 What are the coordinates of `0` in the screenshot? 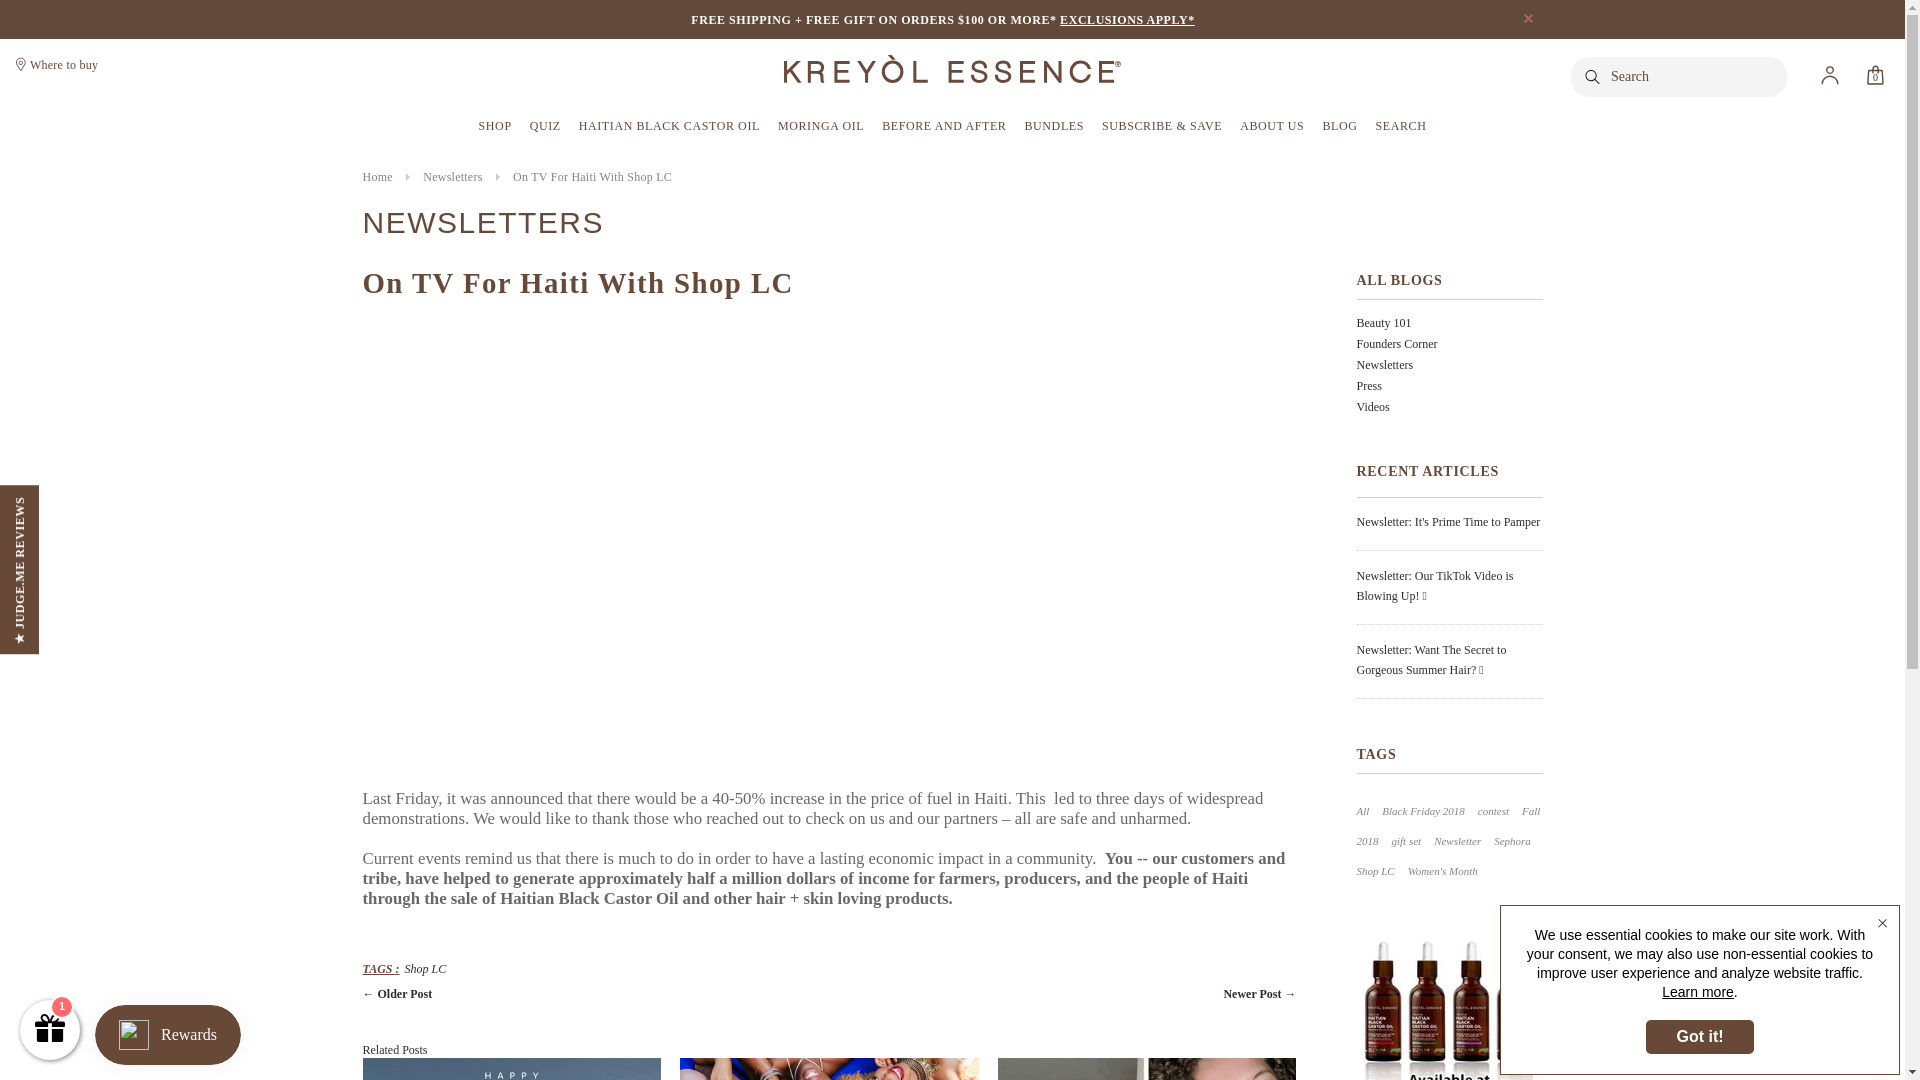 It's located at (1876, 75).